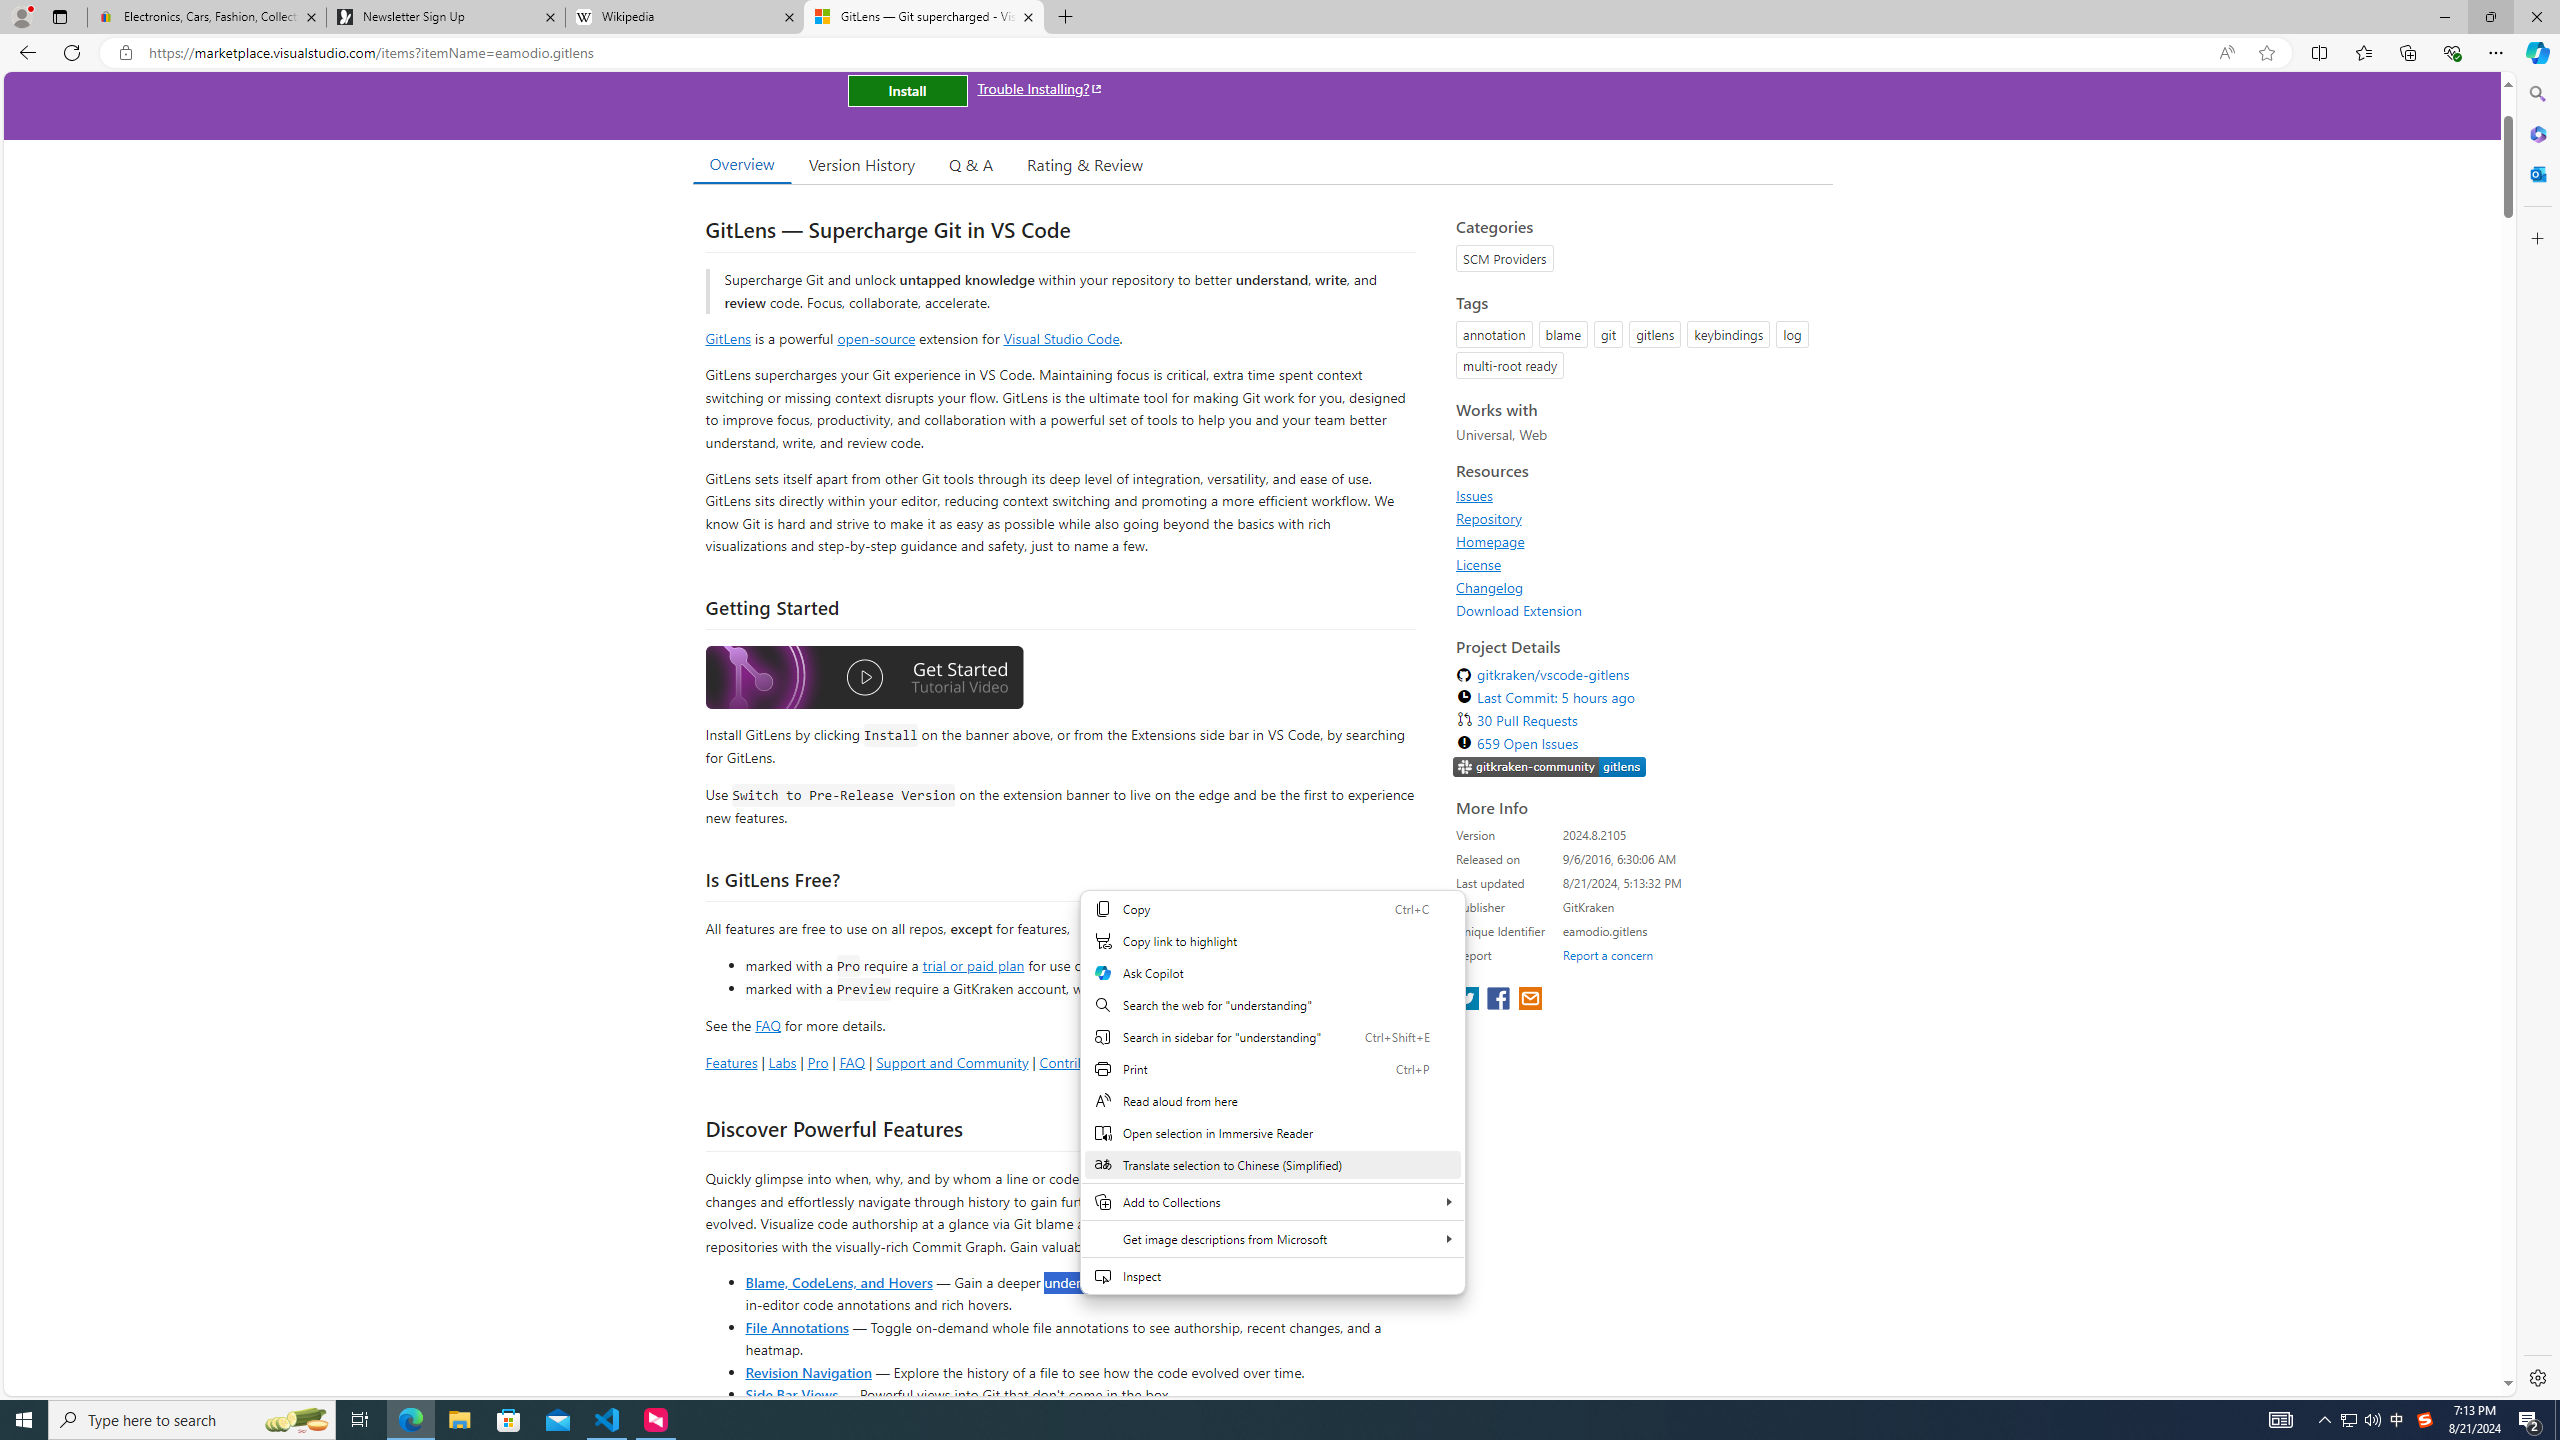  I want to click on Repository, so click(1638, 518).